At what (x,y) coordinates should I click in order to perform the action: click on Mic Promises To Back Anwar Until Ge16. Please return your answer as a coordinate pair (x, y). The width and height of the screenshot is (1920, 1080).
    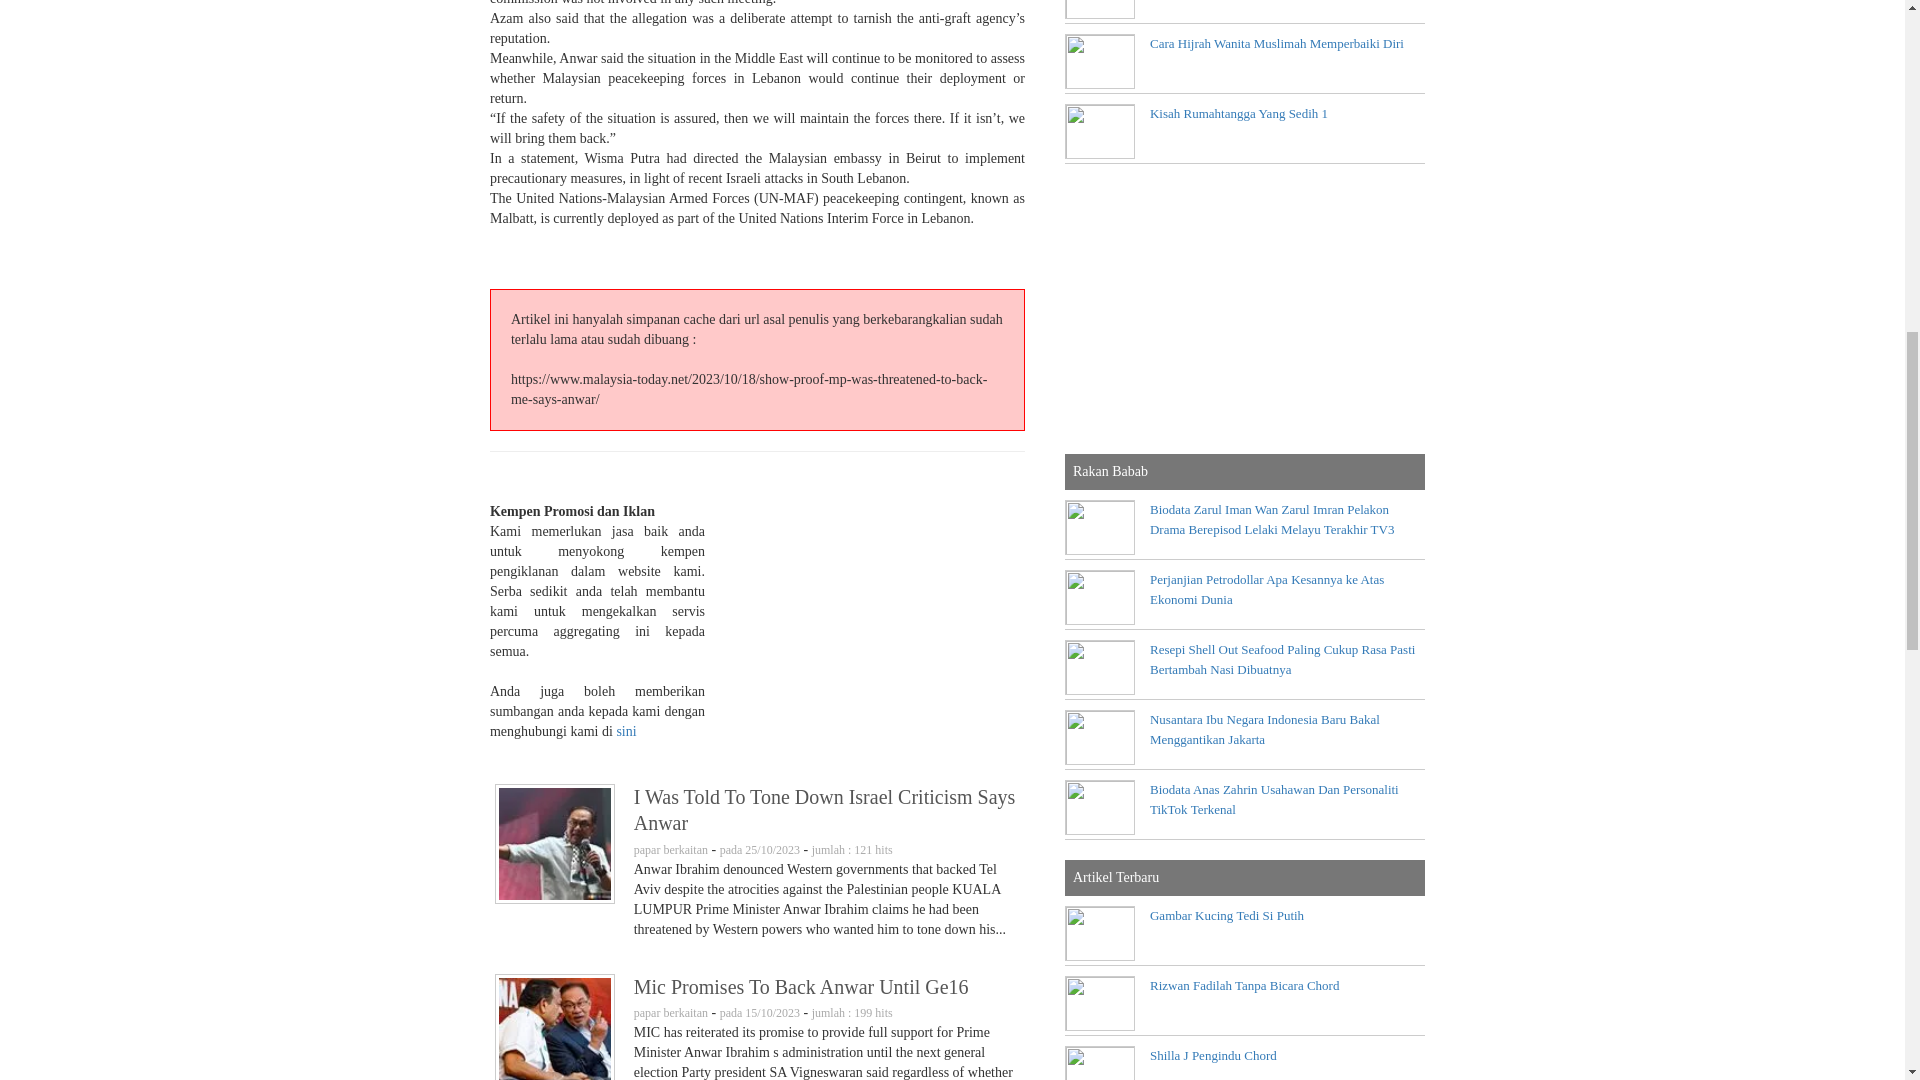
    Looking at the image, I should click on (826, 996).